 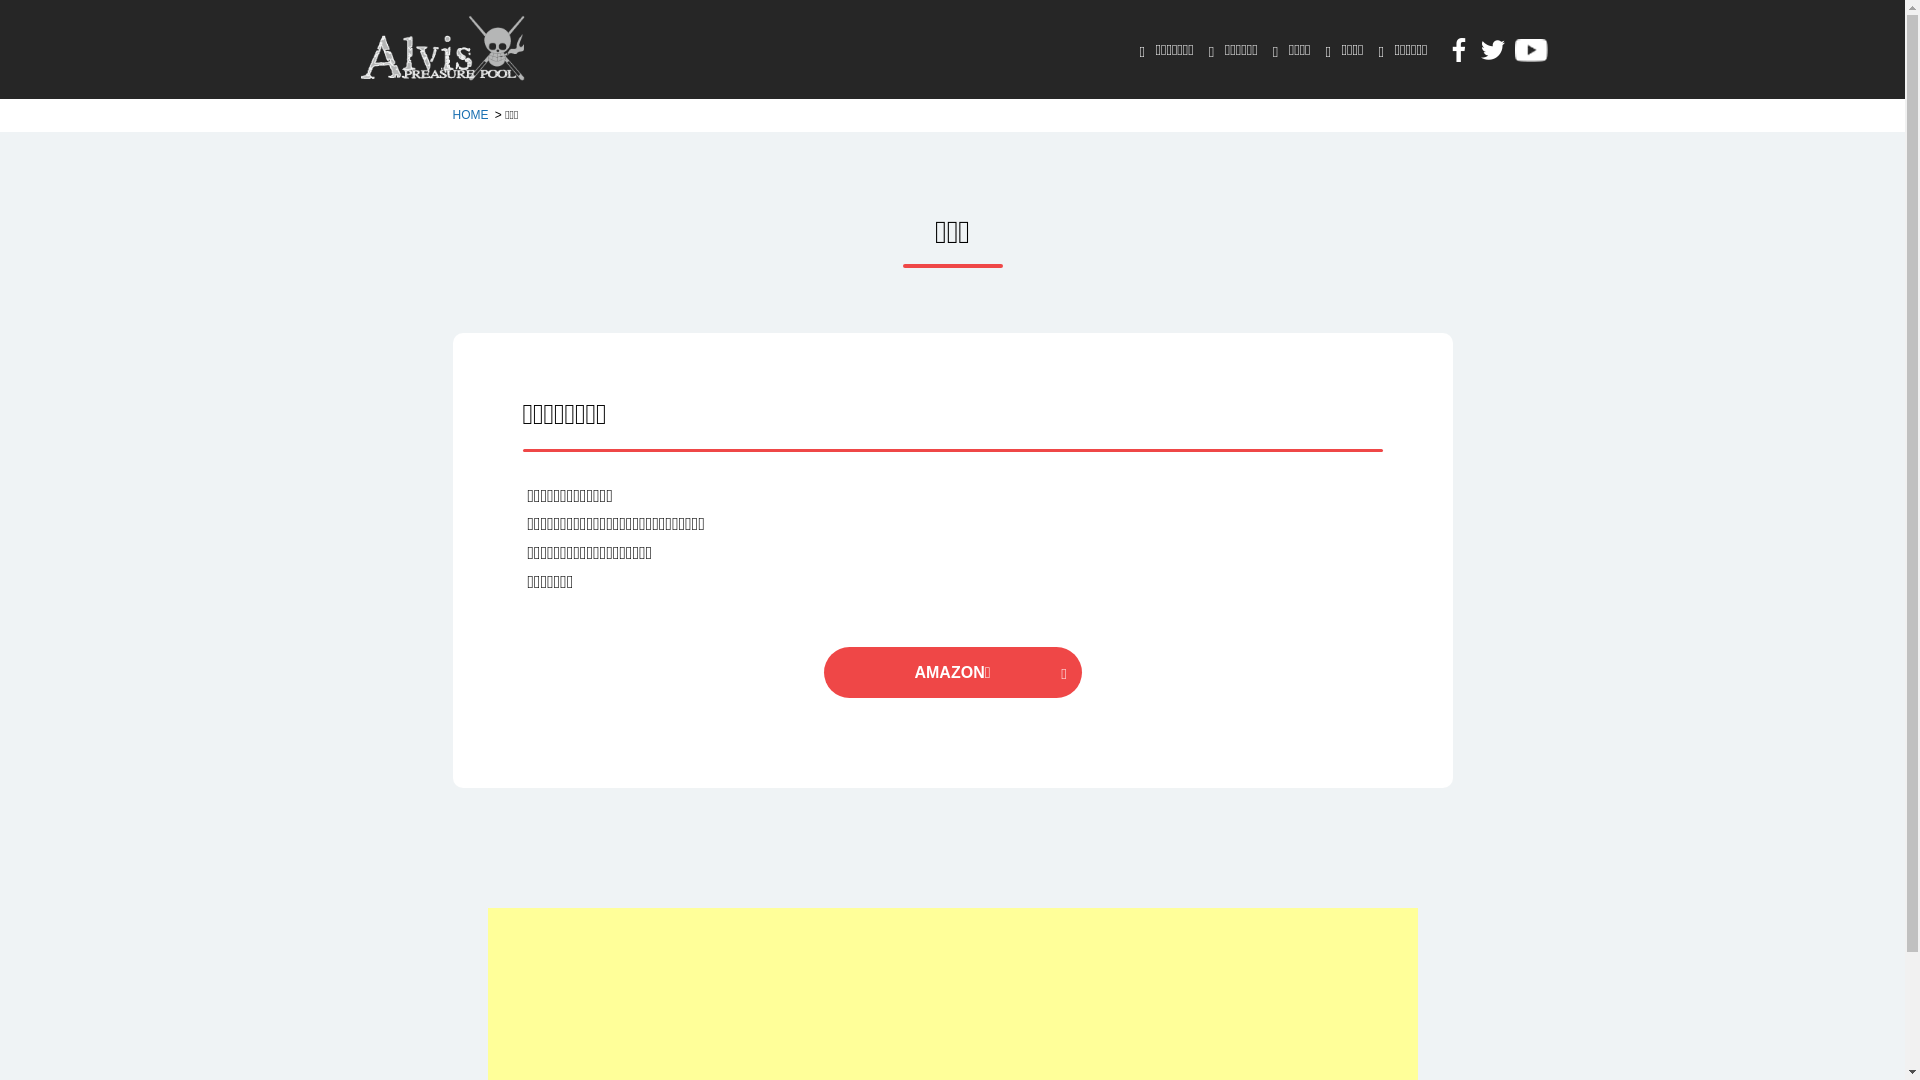 I want to click on HOME, so click(x=472, y=115).